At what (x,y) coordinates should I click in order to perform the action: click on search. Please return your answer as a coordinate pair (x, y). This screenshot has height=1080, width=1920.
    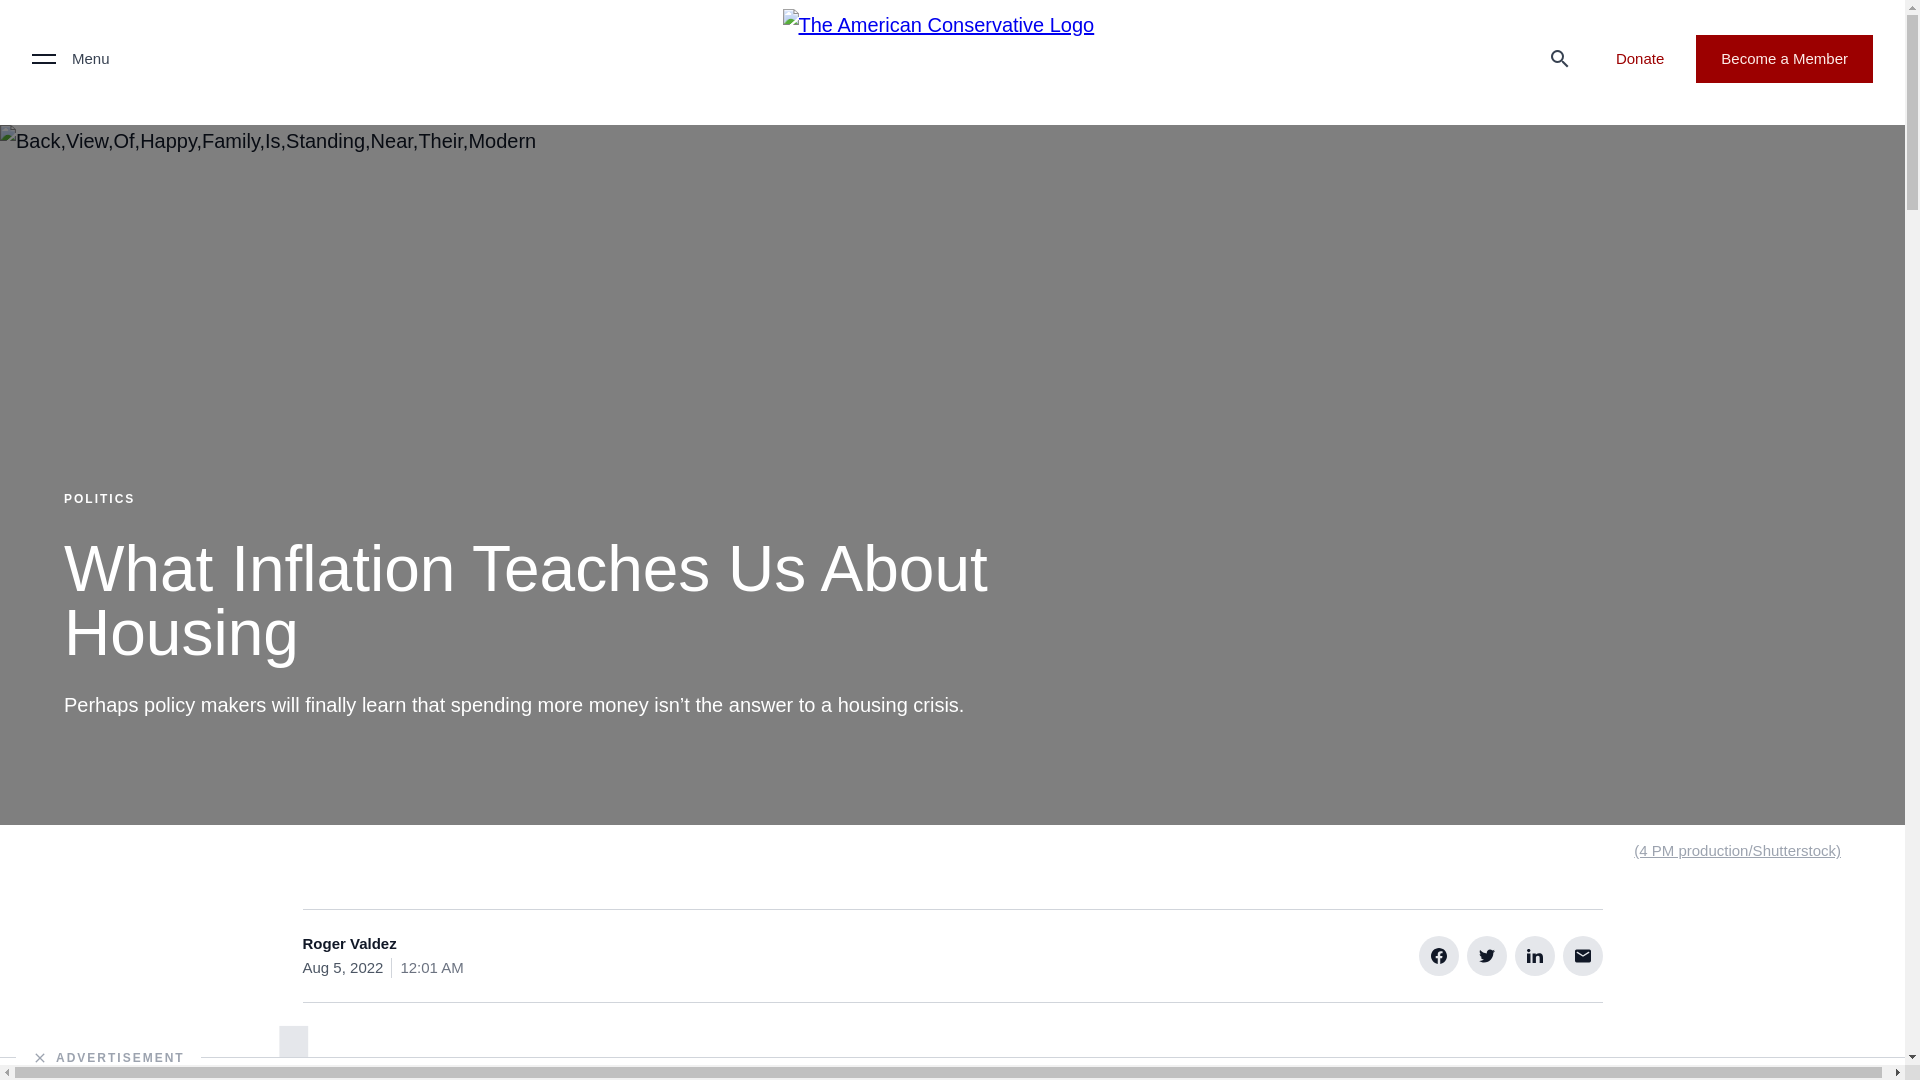
    Looking at the image, I should click on (1560, 58).